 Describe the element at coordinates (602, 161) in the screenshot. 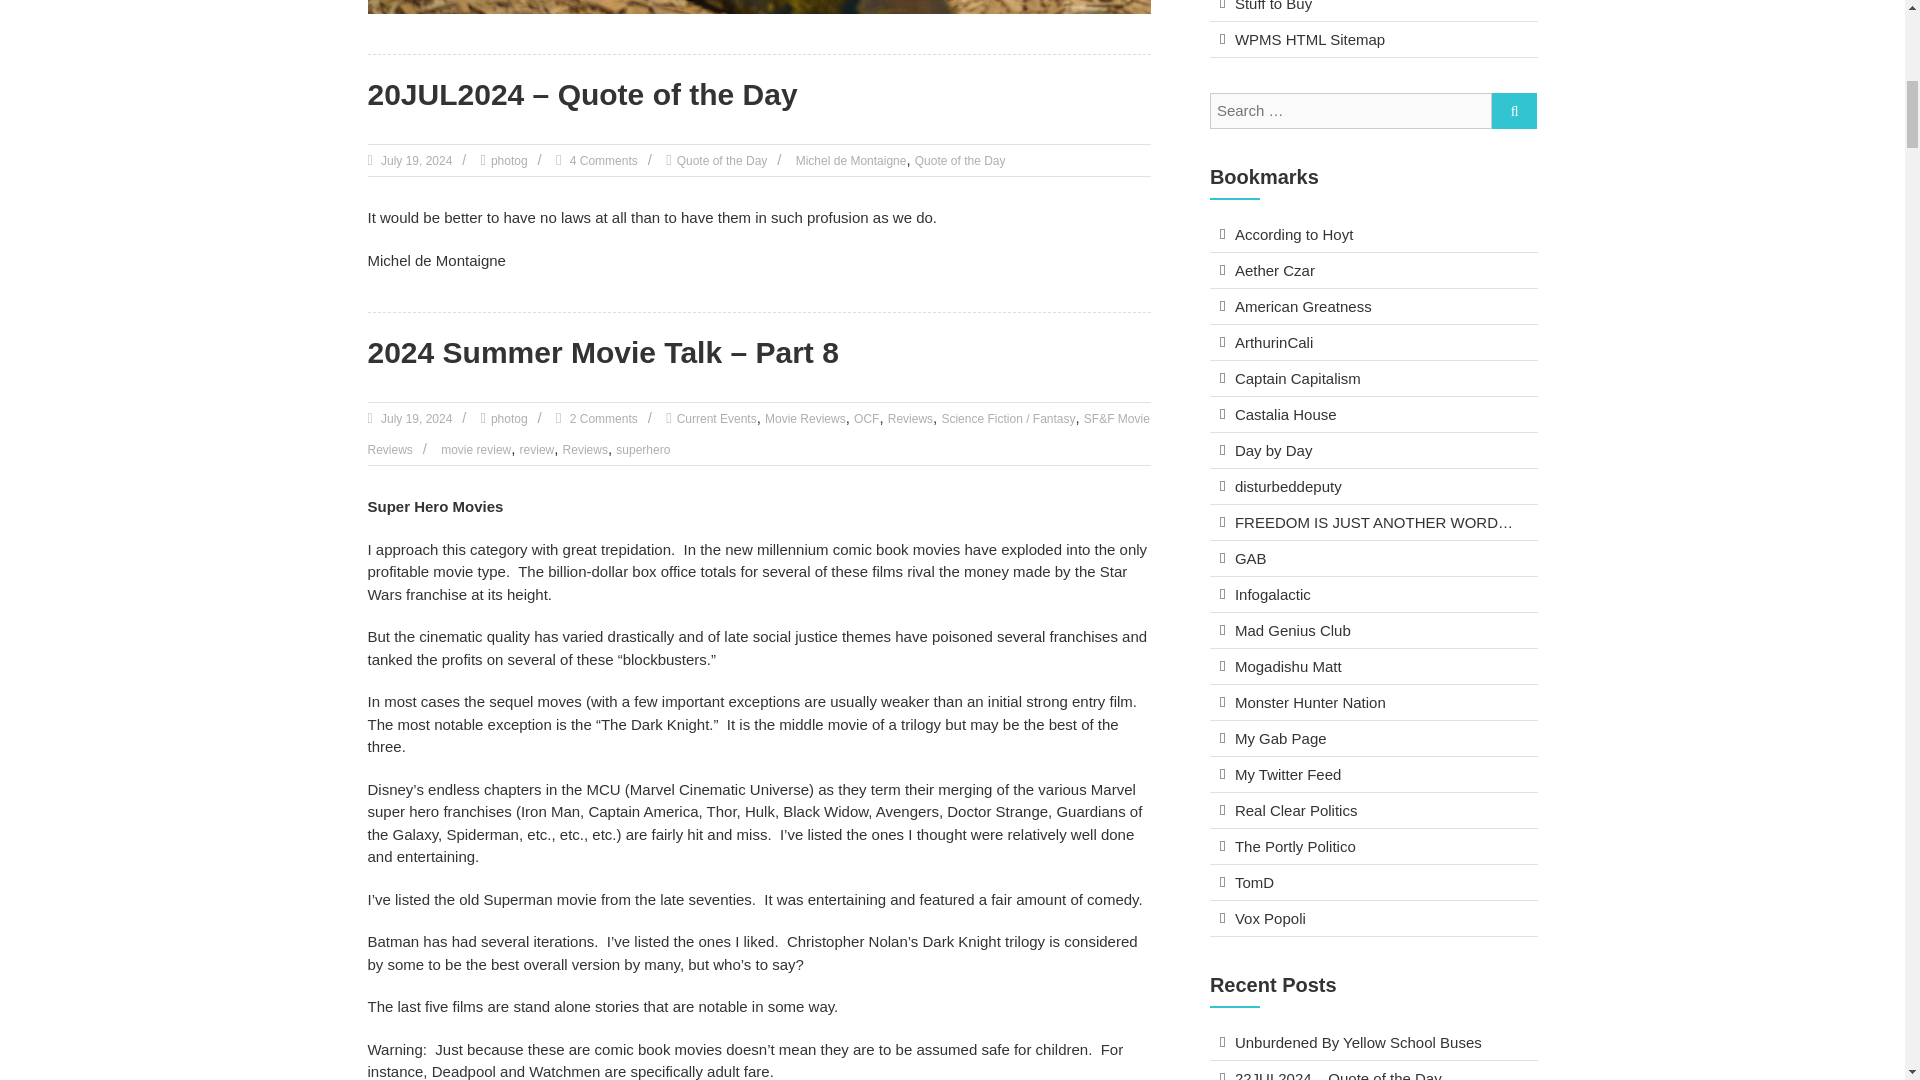

I see `4 Comments` at that location.